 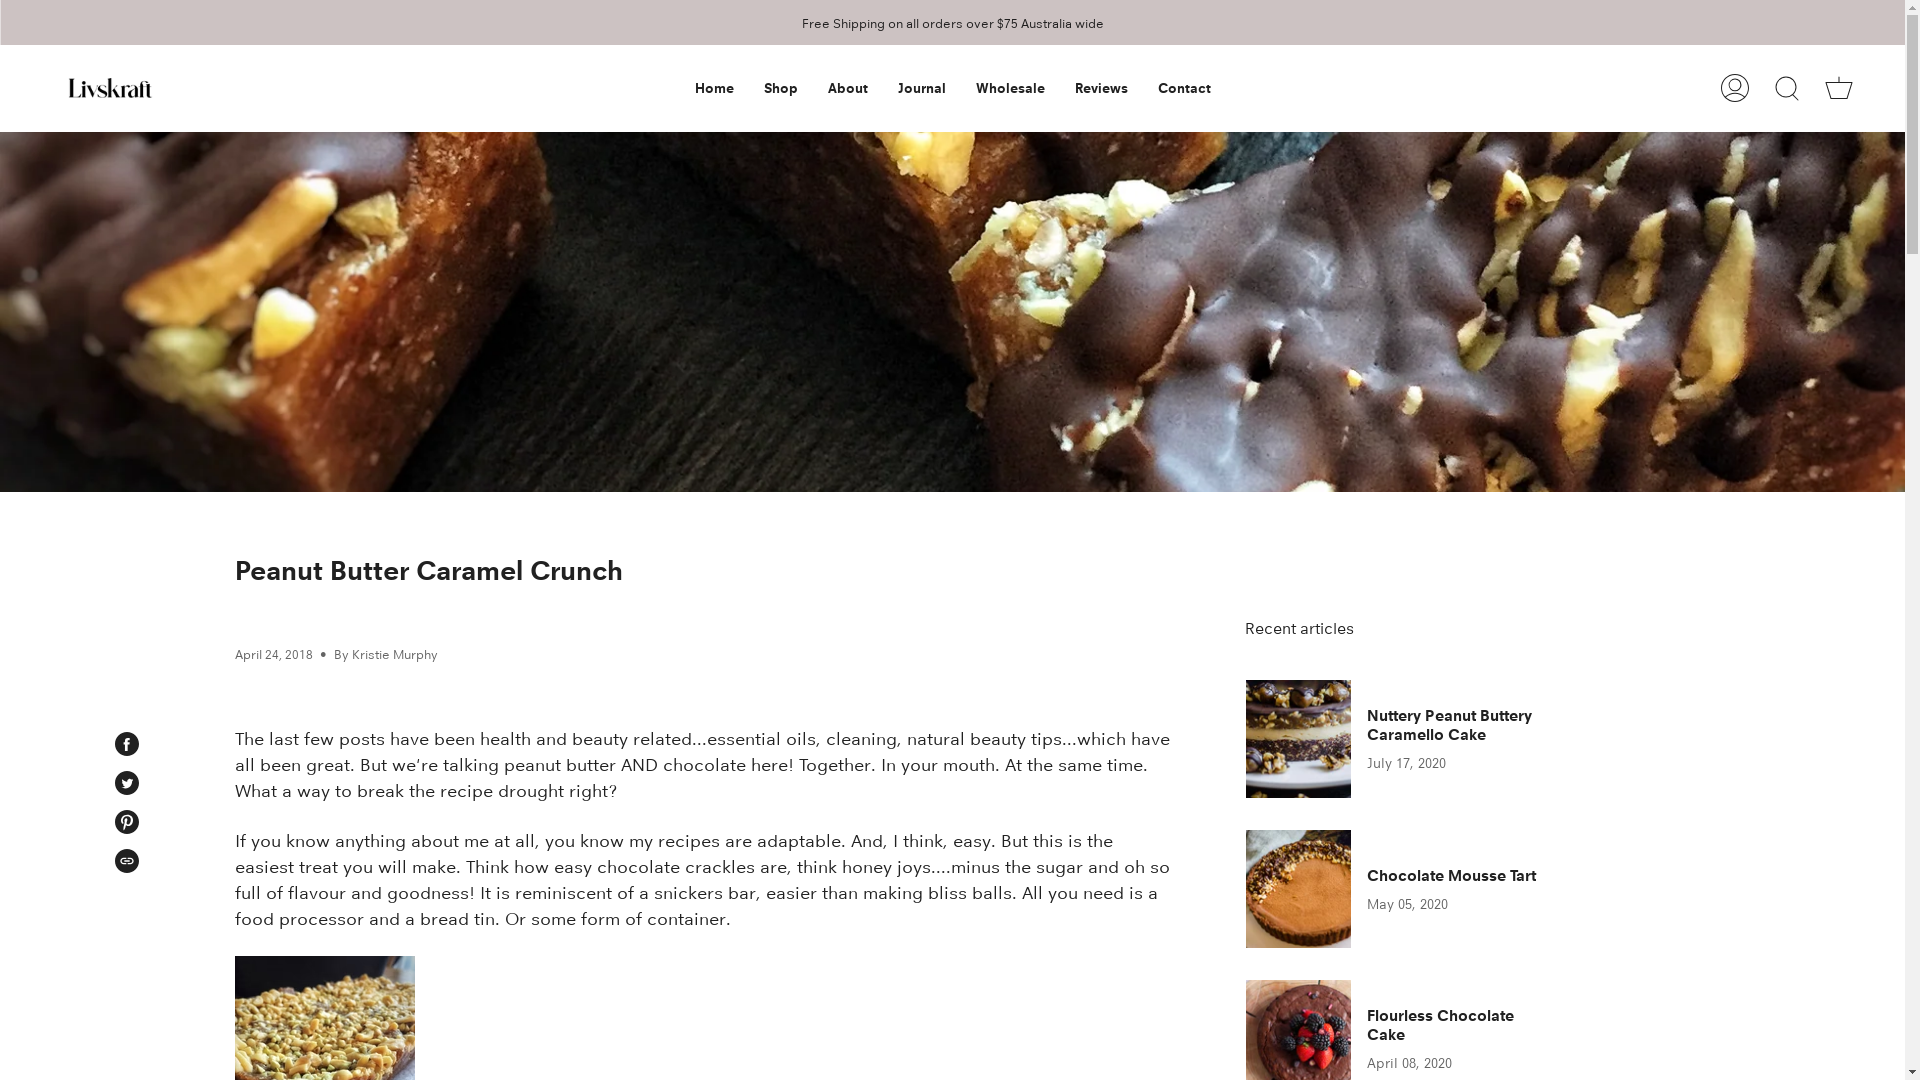 What do you see at coordinates (1787, 88) in the screenshot?
I see `Search` at bounding box center [1787, 88].